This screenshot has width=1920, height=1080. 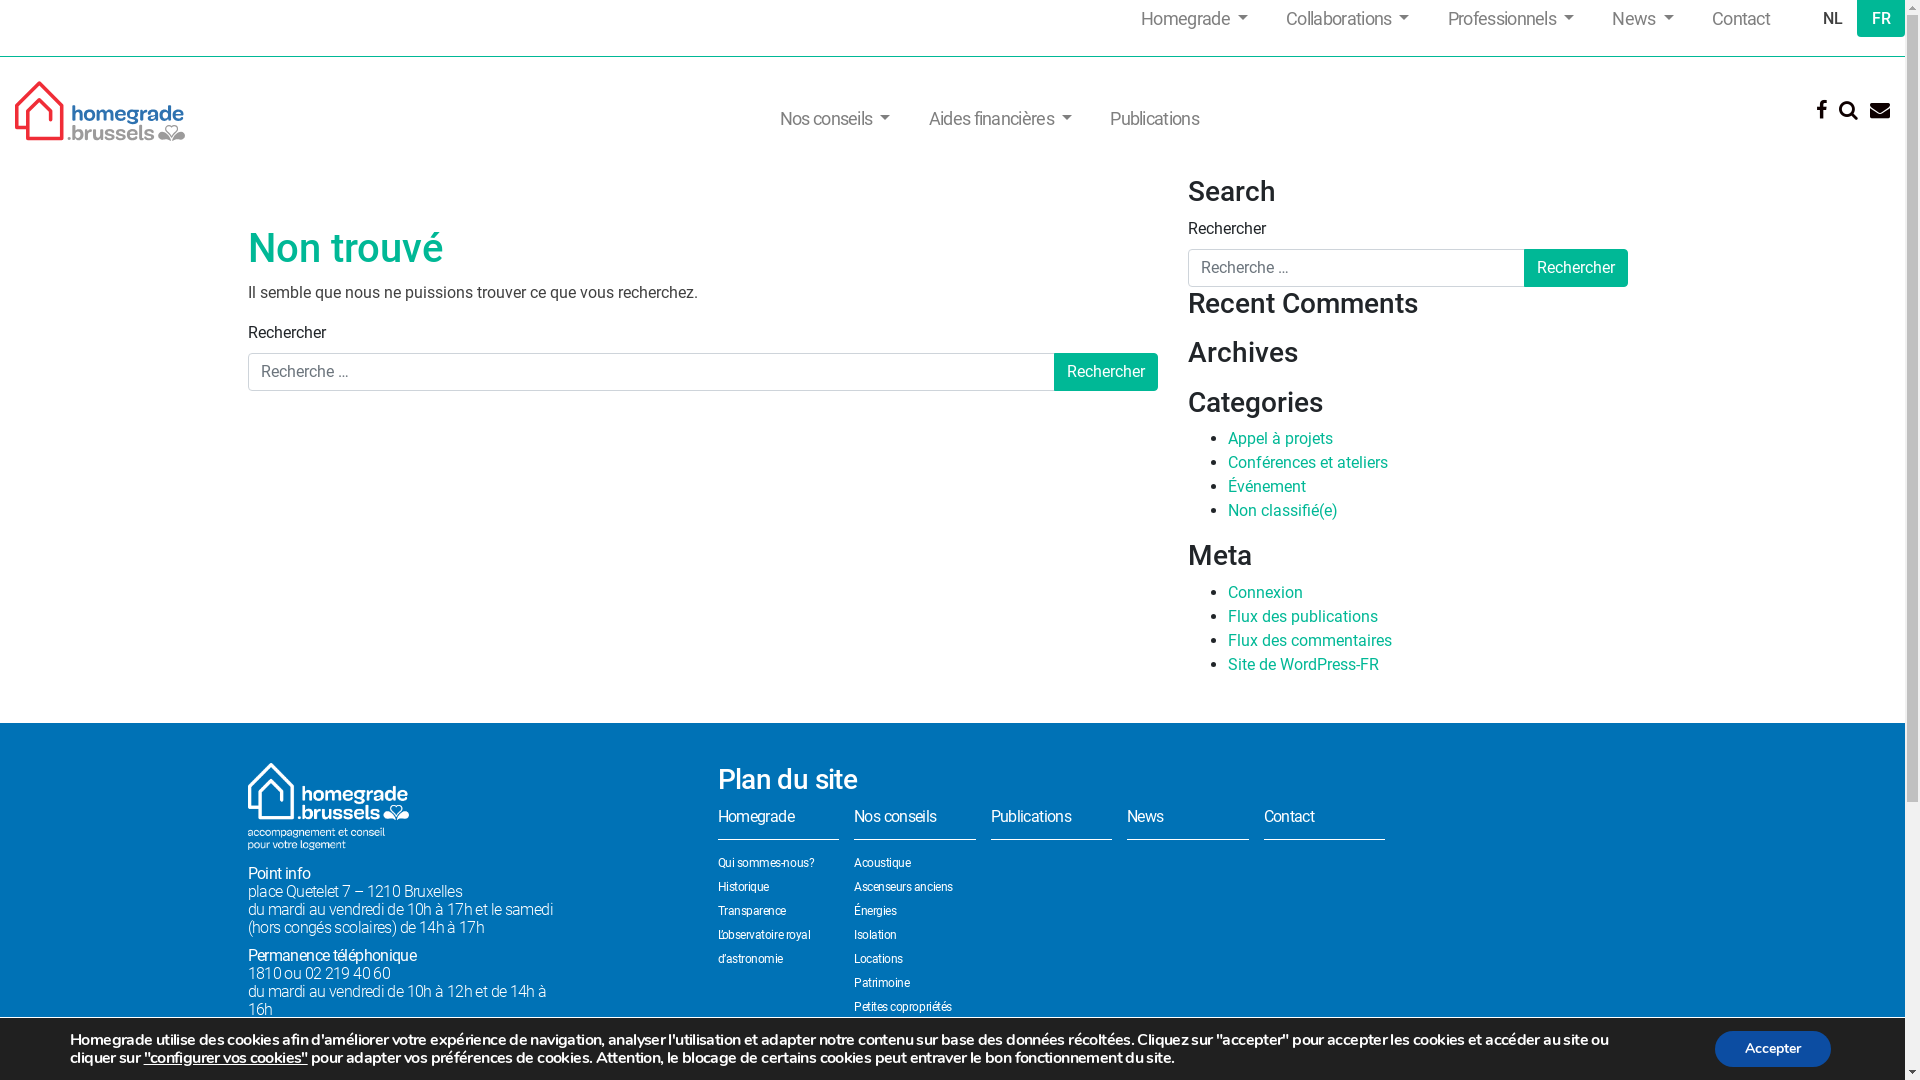 What do you see at coordinates (876, 935) in the screenshot?
I see `Isolation` at bounding box center [876, 935].